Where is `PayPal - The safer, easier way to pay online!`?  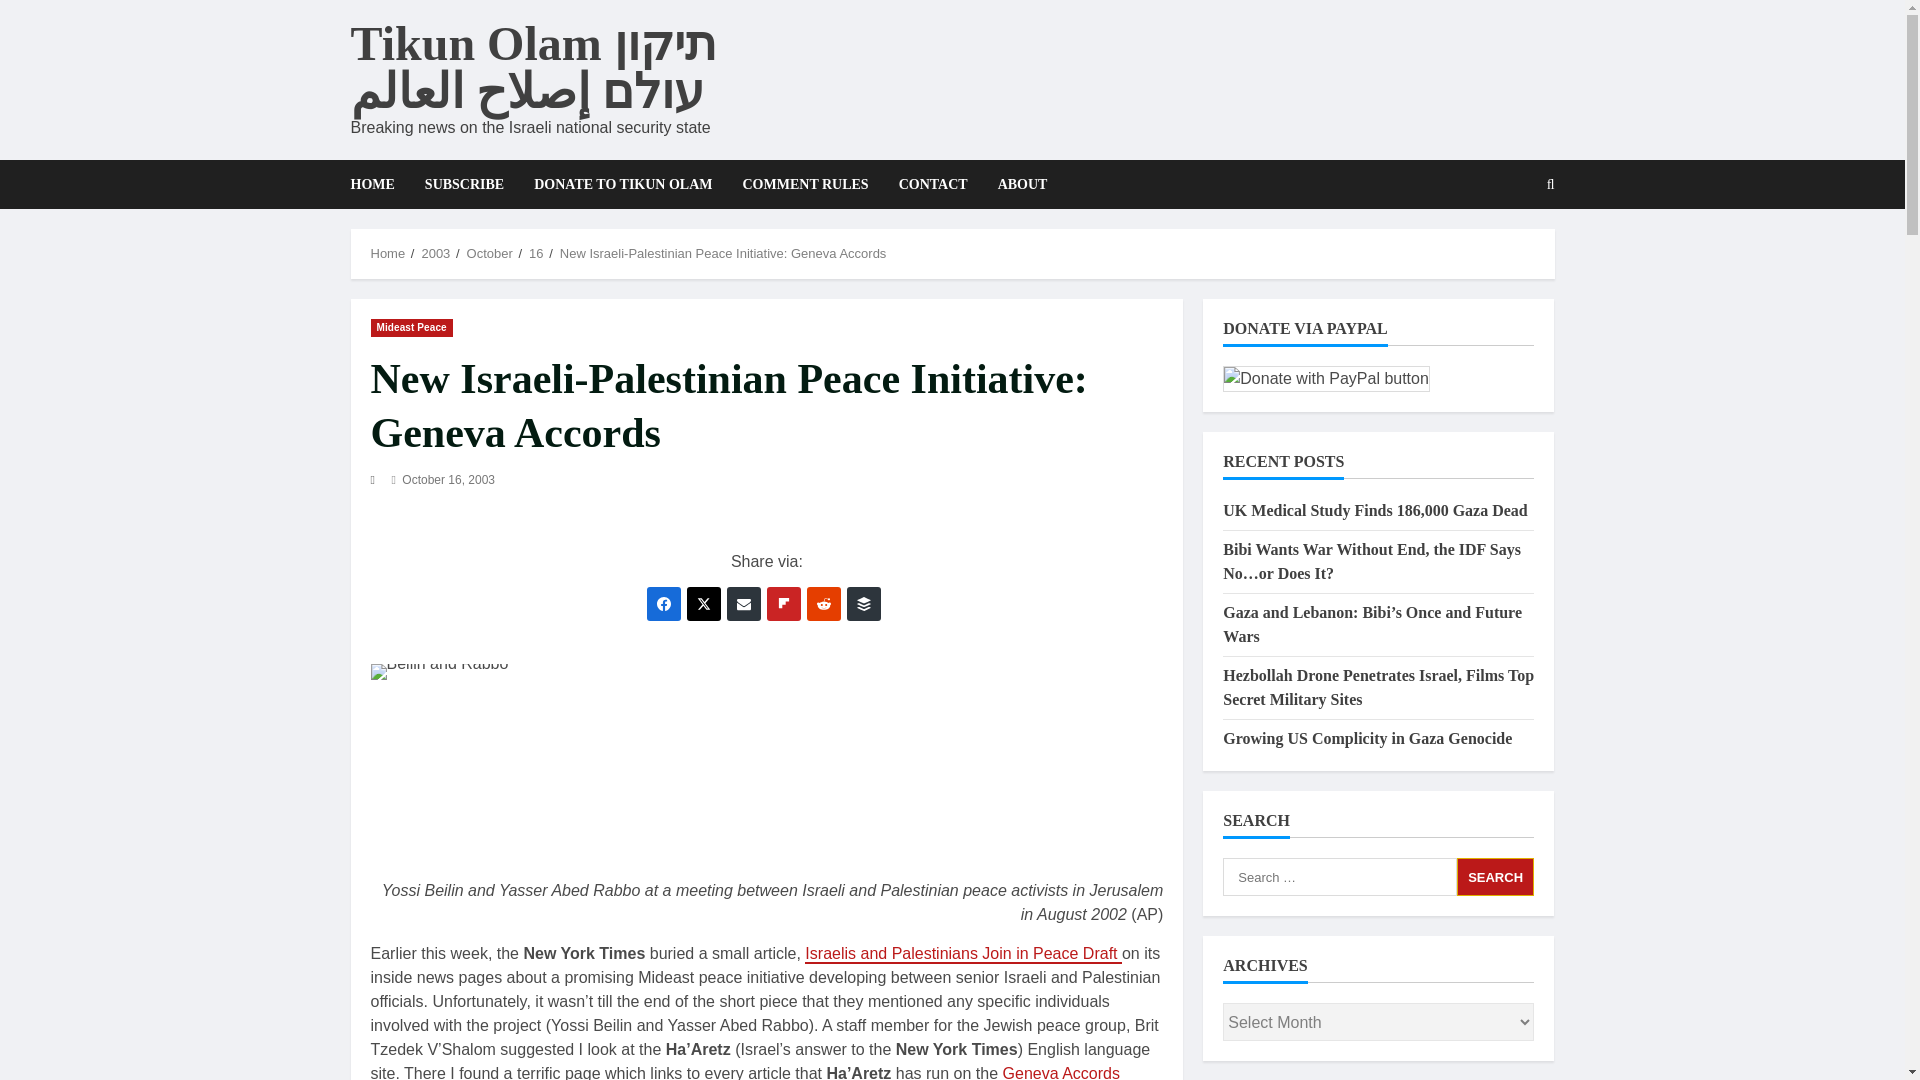
PayPal - The safer, easier way to pay online! is located at coordinates (1326, 379).